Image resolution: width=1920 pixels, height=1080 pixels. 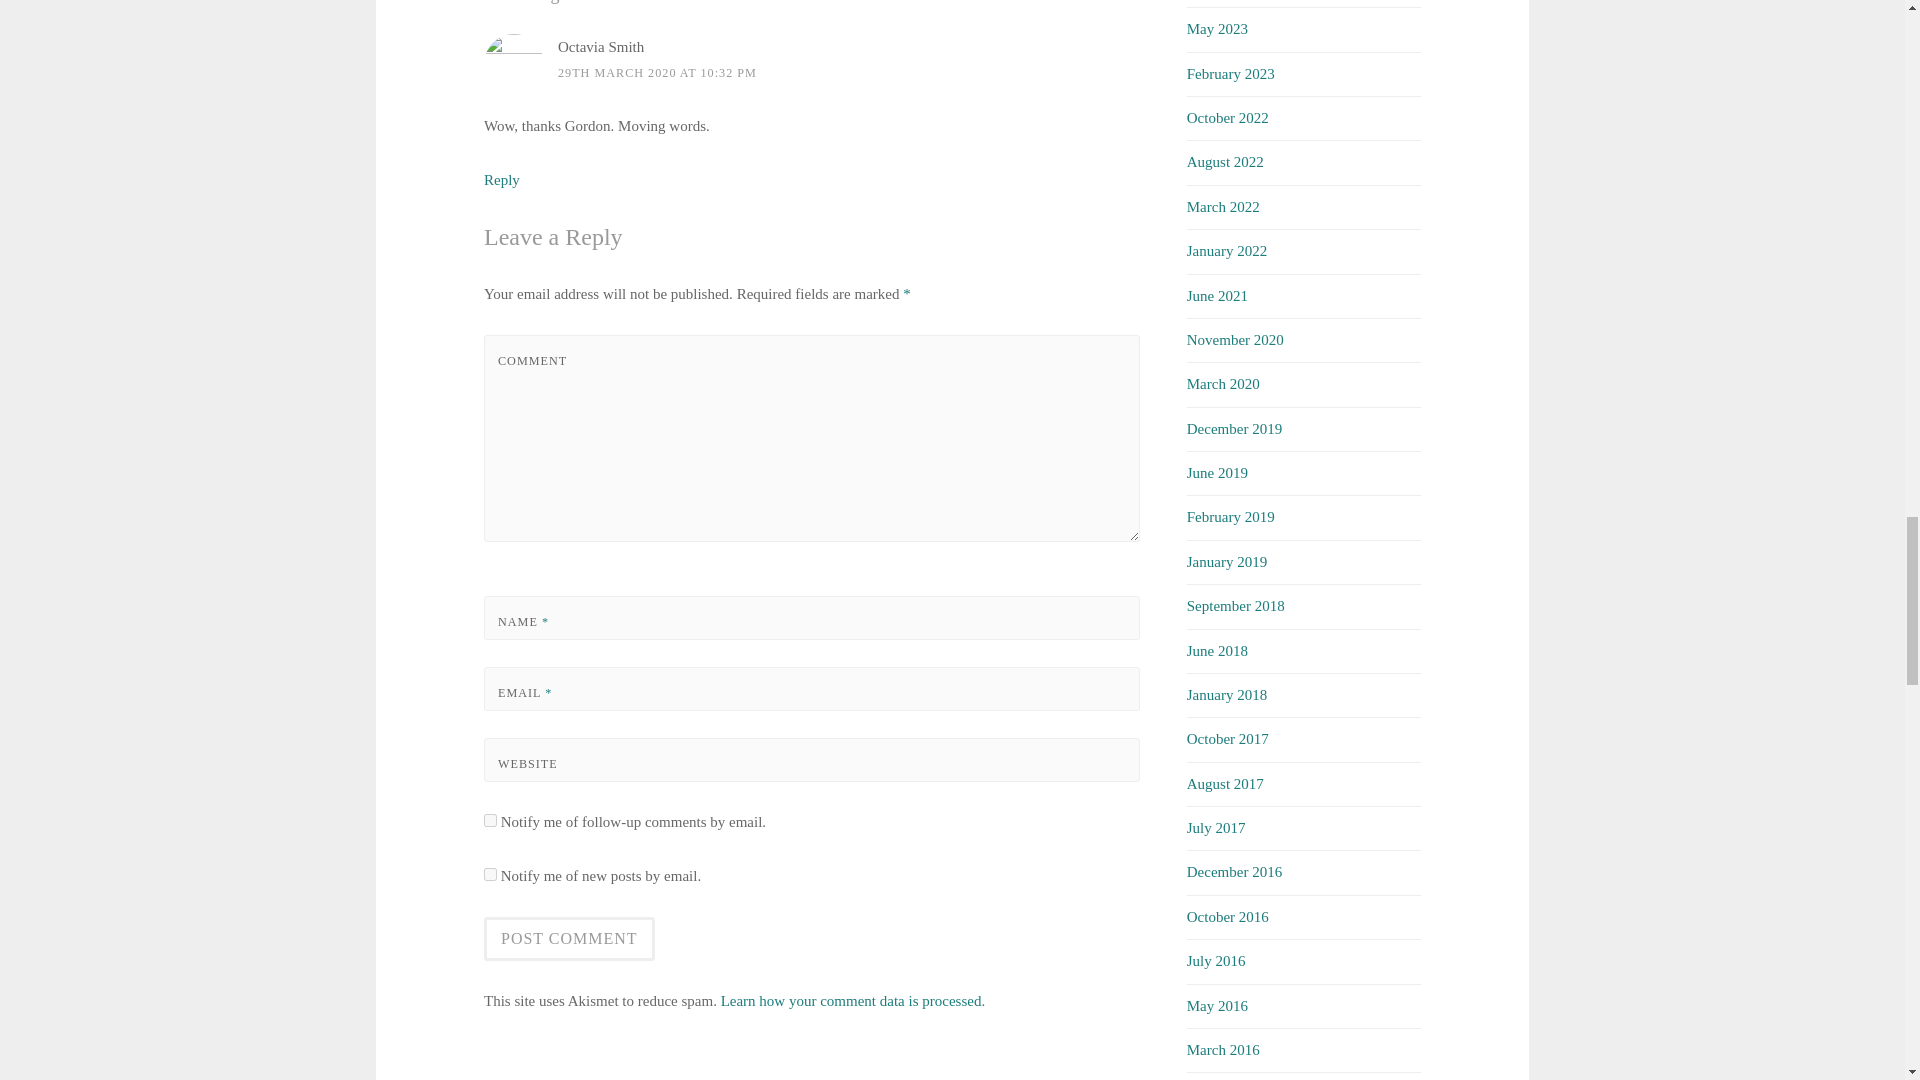 What do you see at coordinates (490, 874) in the screenshot?
I see `subscribe` at bounding box center [490, 874].